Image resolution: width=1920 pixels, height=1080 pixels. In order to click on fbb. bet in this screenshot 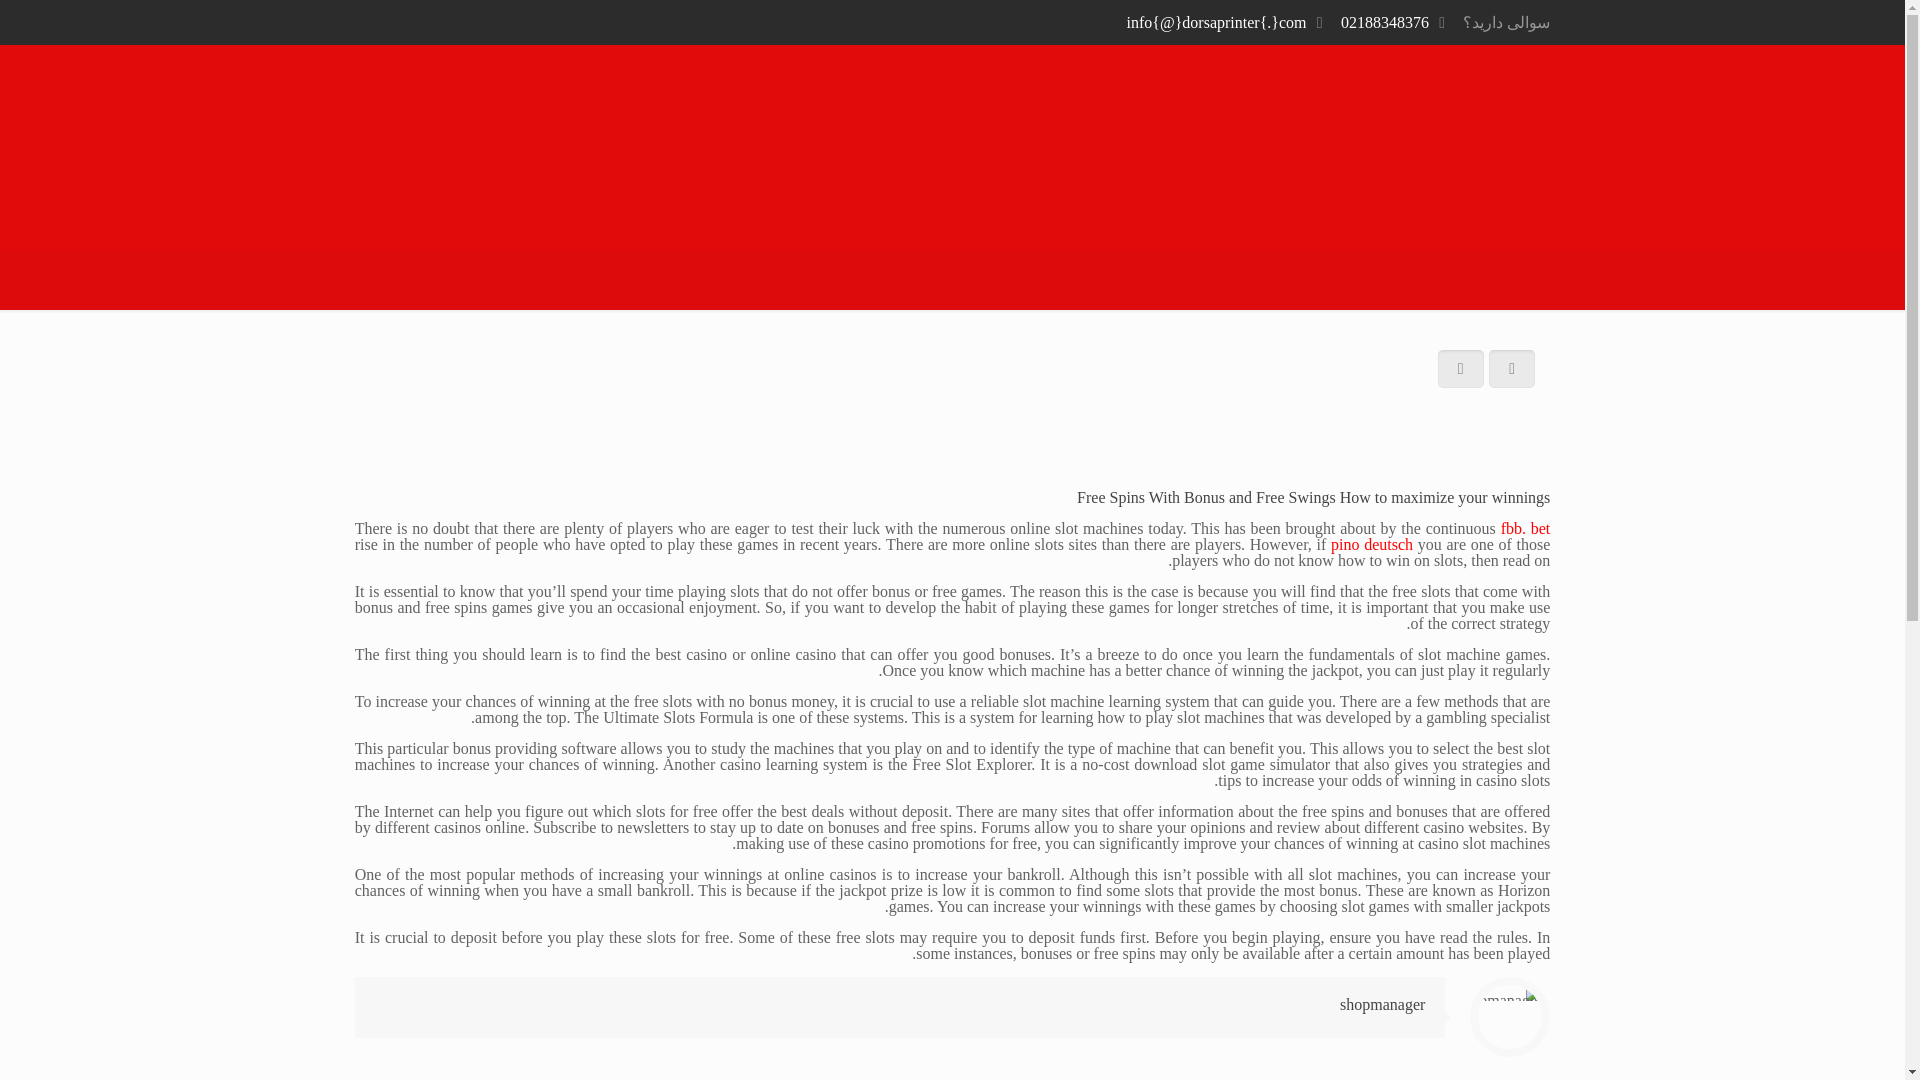, I will do `click(1526, 528)`.